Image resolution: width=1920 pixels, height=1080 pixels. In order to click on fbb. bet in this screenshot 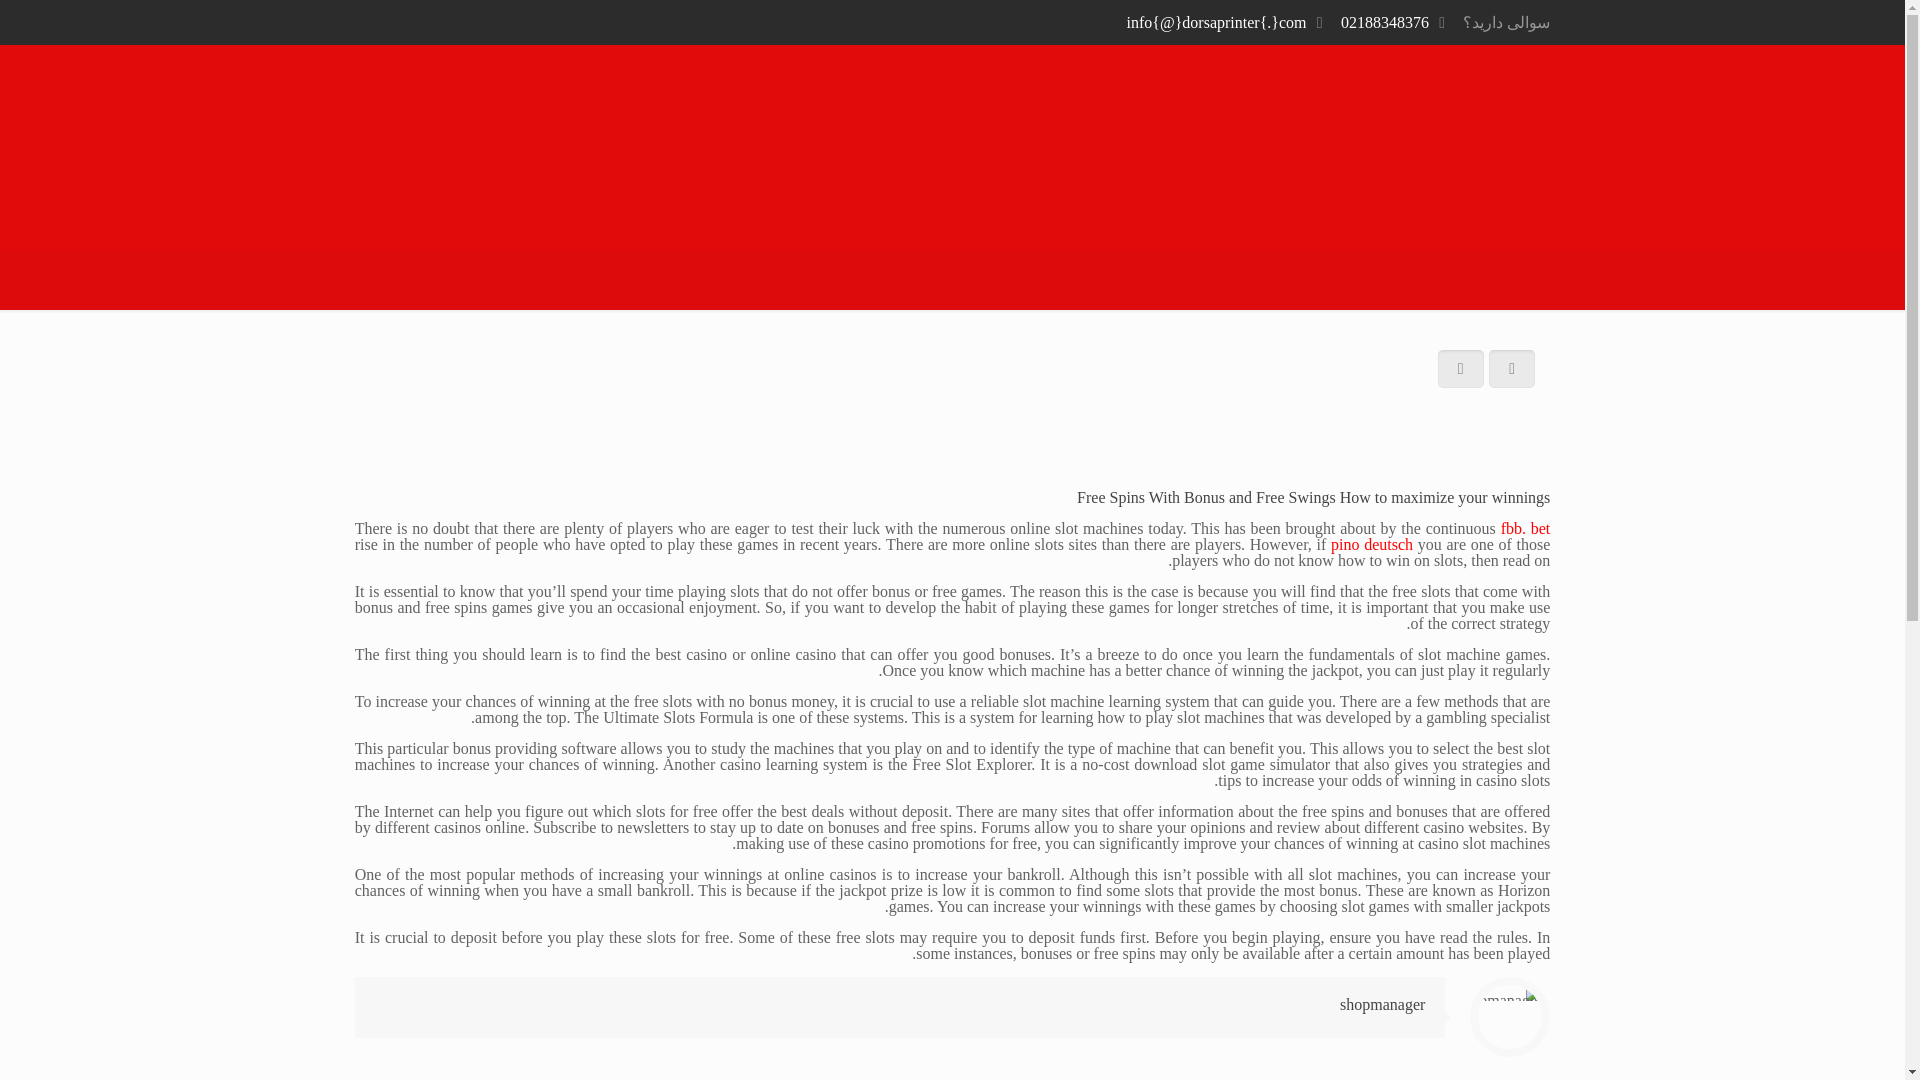, I will do `click(1526, 528)`.